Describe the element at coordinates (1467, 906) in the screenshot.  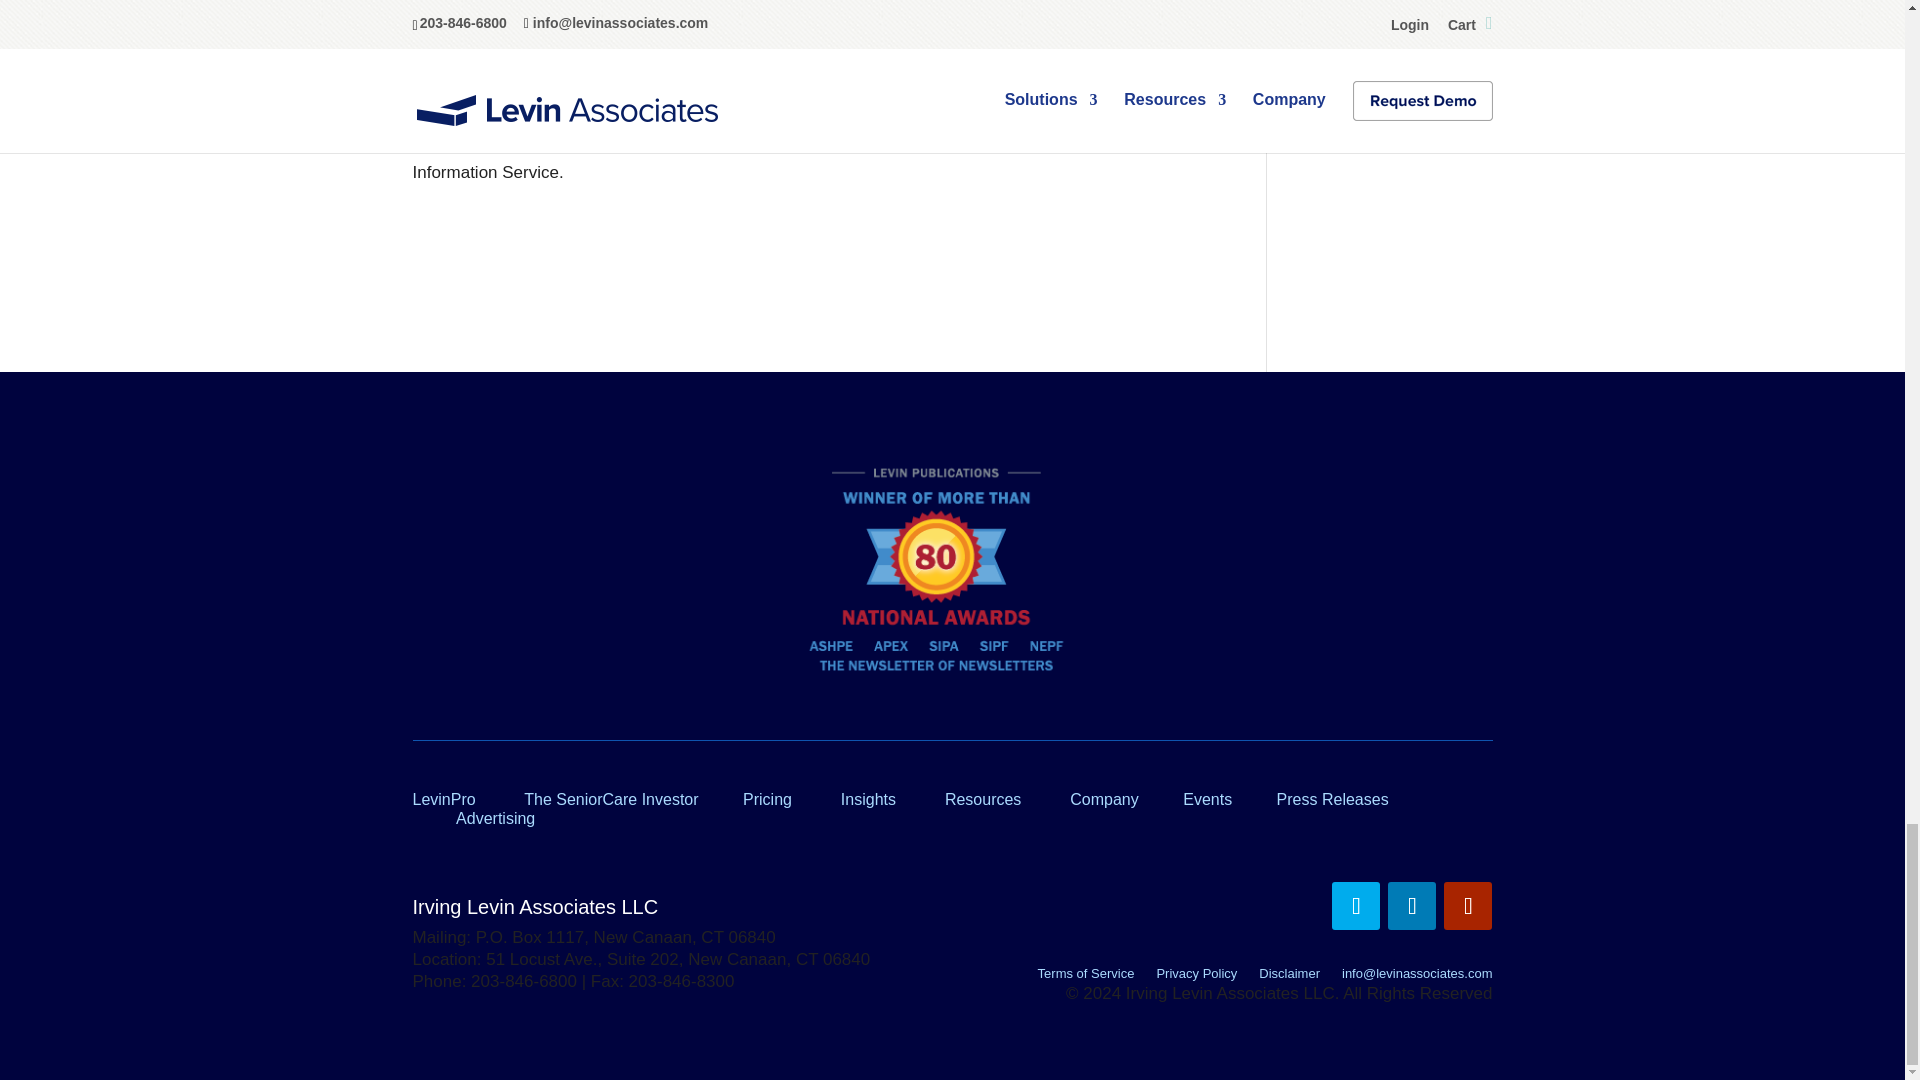
I see `Follow on Youtube` at that location.